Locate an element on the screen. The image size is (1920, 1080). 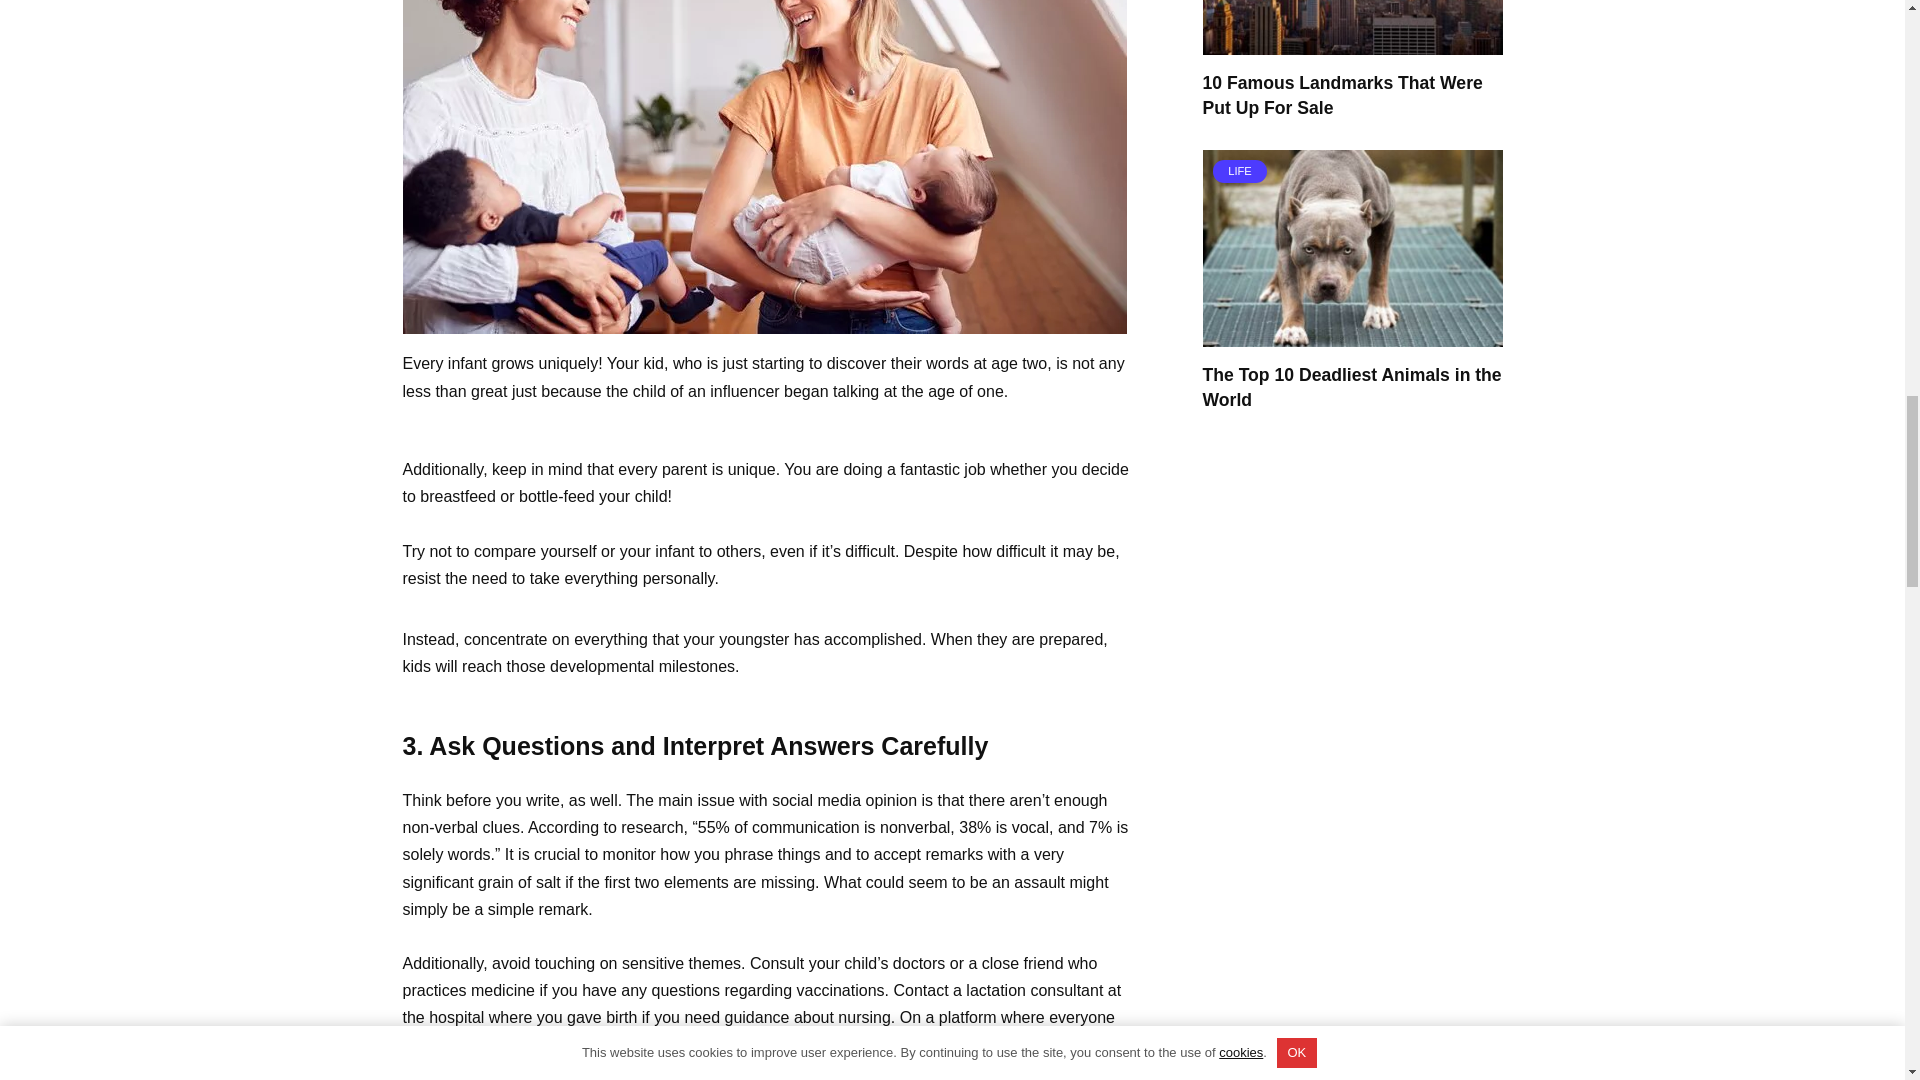
The Top 10 Deadliest Animals in the World is located at coordinates (1351, 386).